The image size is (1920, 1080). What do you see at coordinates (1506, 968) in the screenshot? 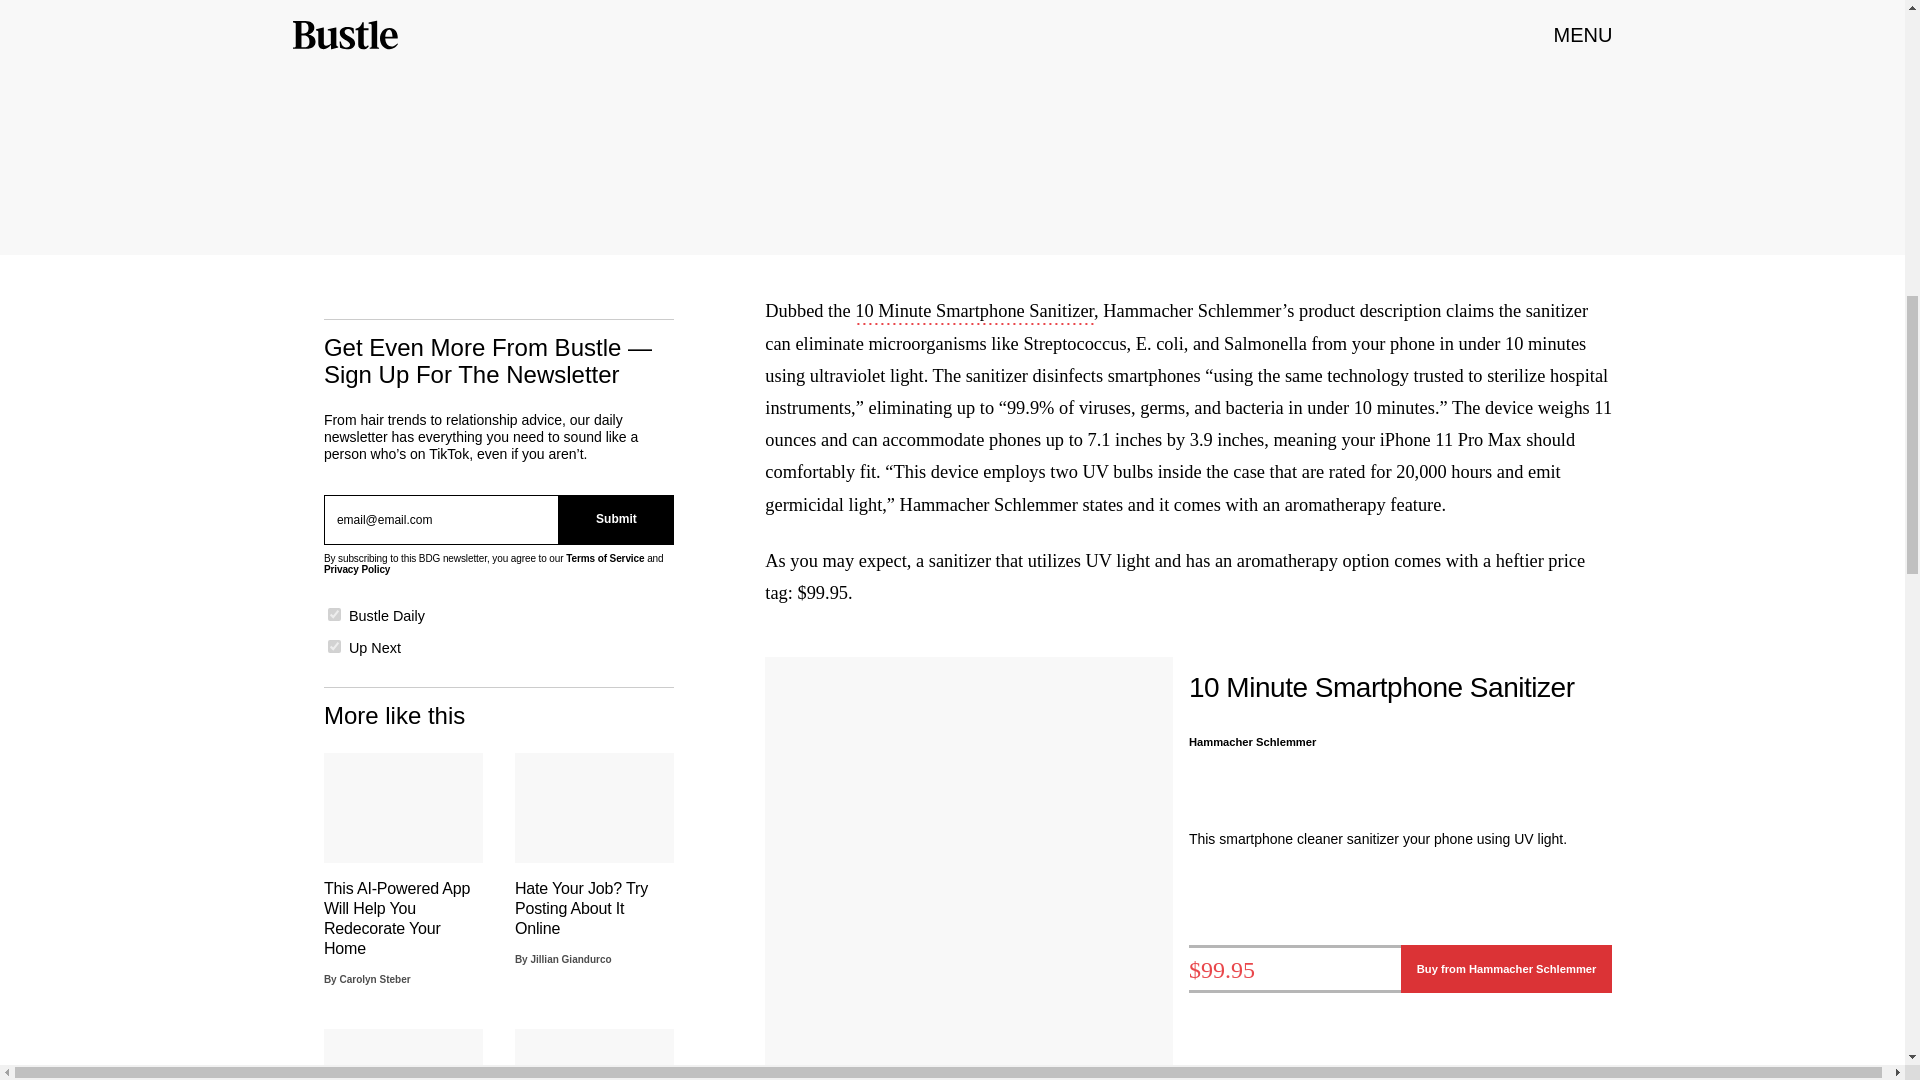
I see `Buy from Hammacher Schlemmer` at bounding box center [1506, 968].